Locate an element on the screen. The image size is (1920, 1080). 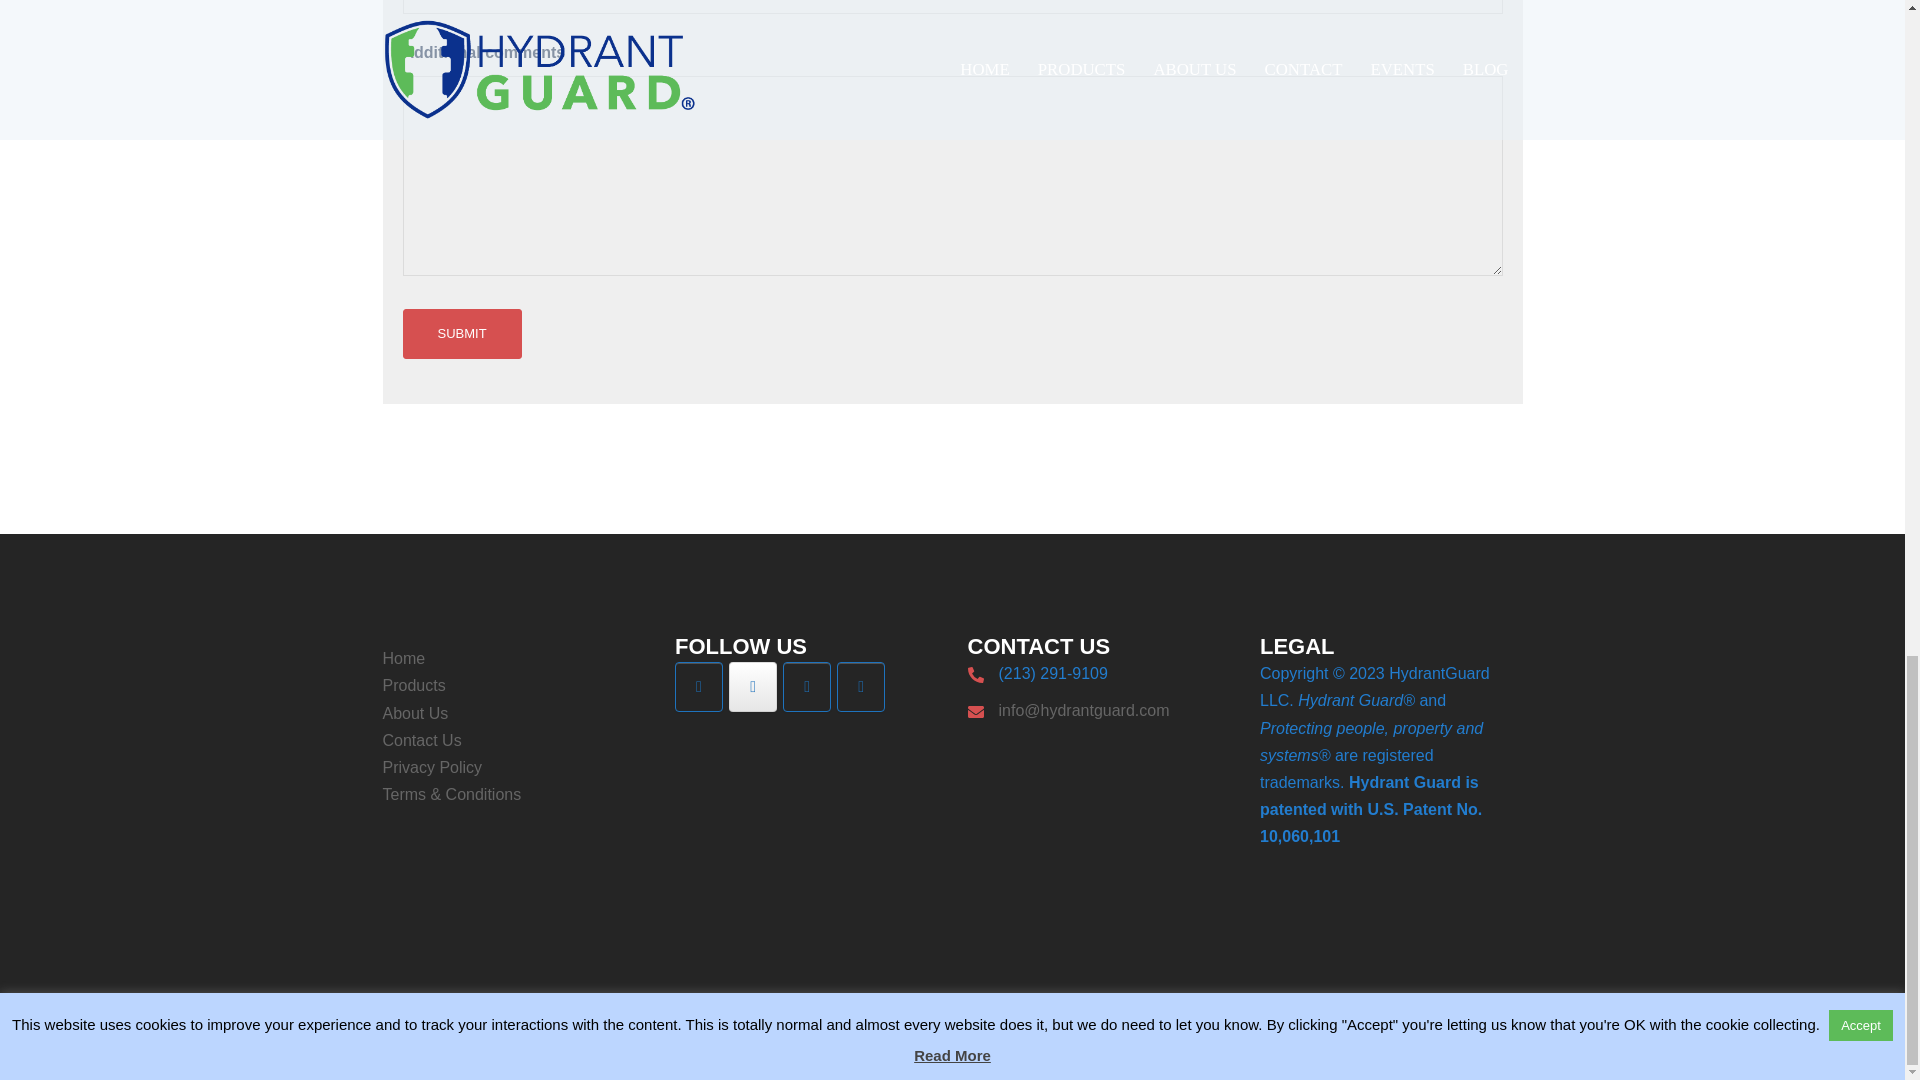
Contact Us is located at coordinates (421, 740).